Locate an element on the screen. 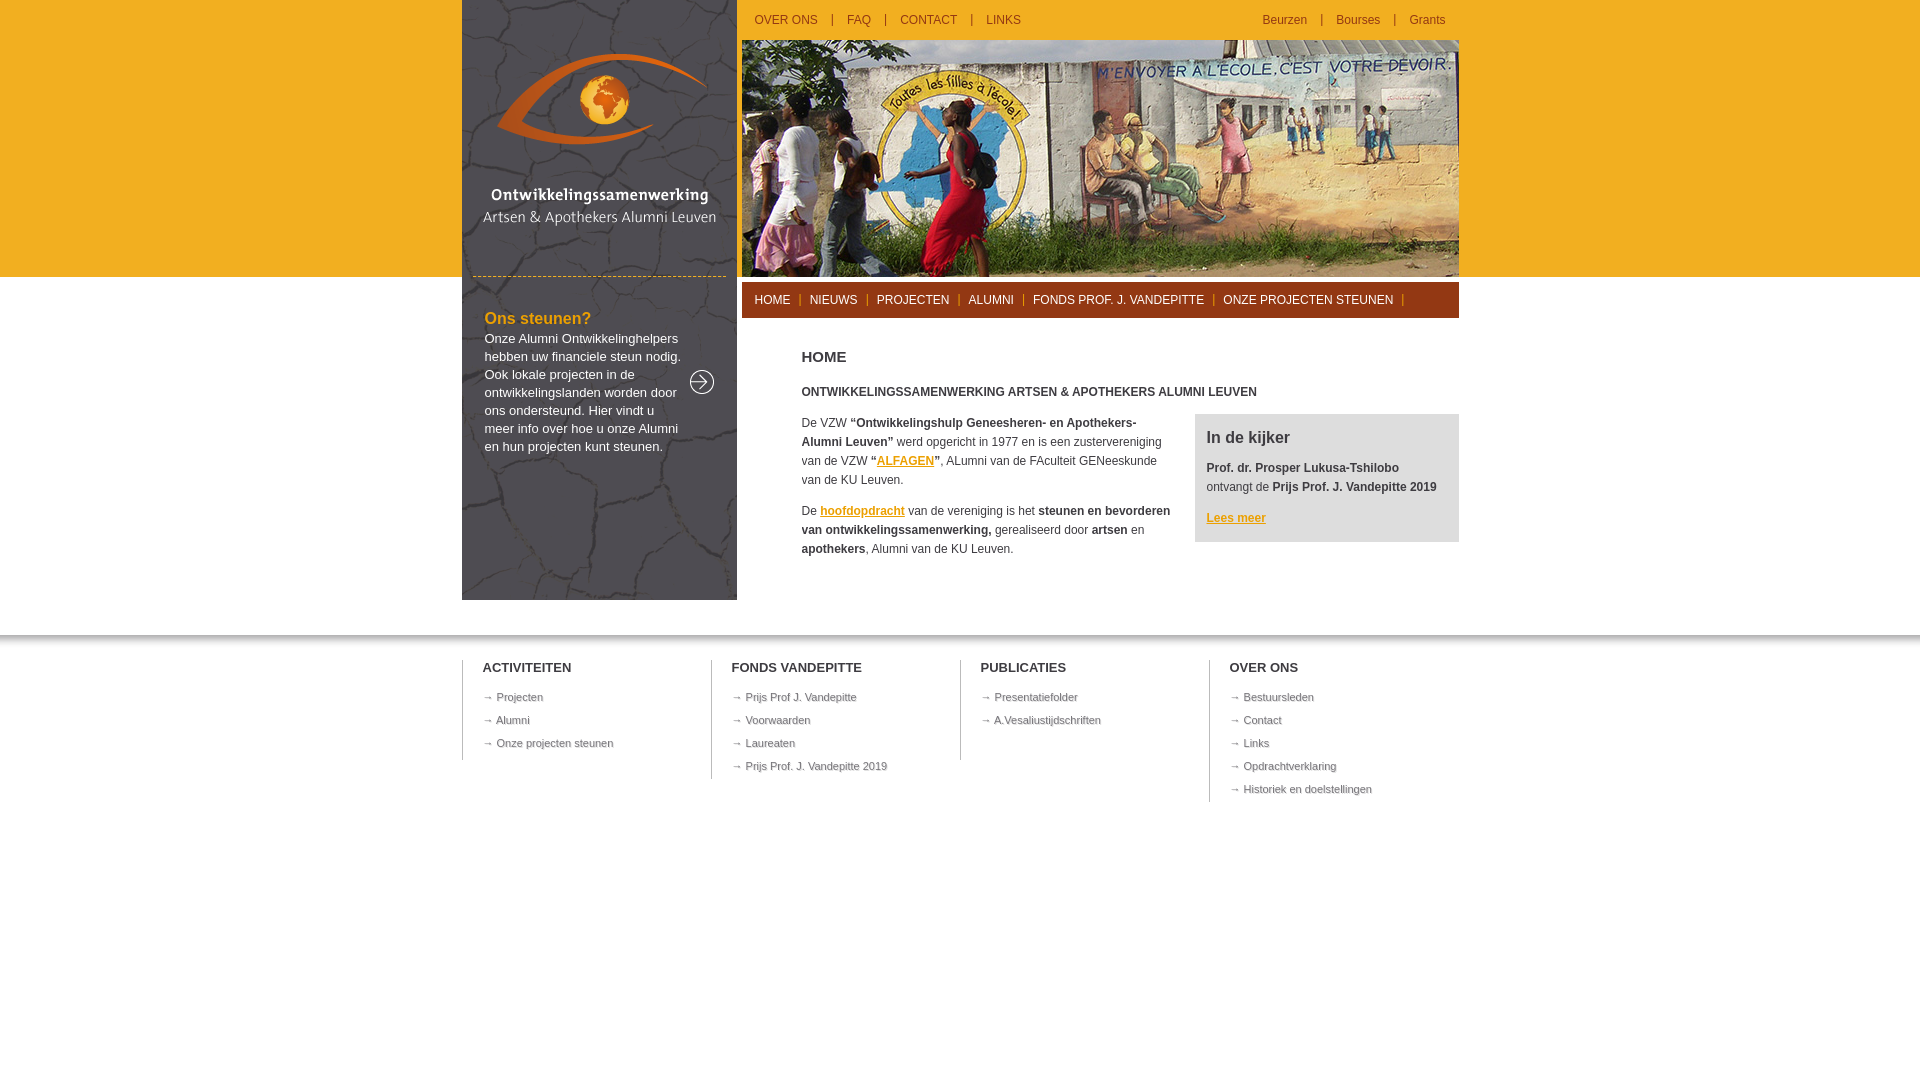 The height and width of the screenshot is (1080, 1920). Bourses is located at coordinates (1358, 20).